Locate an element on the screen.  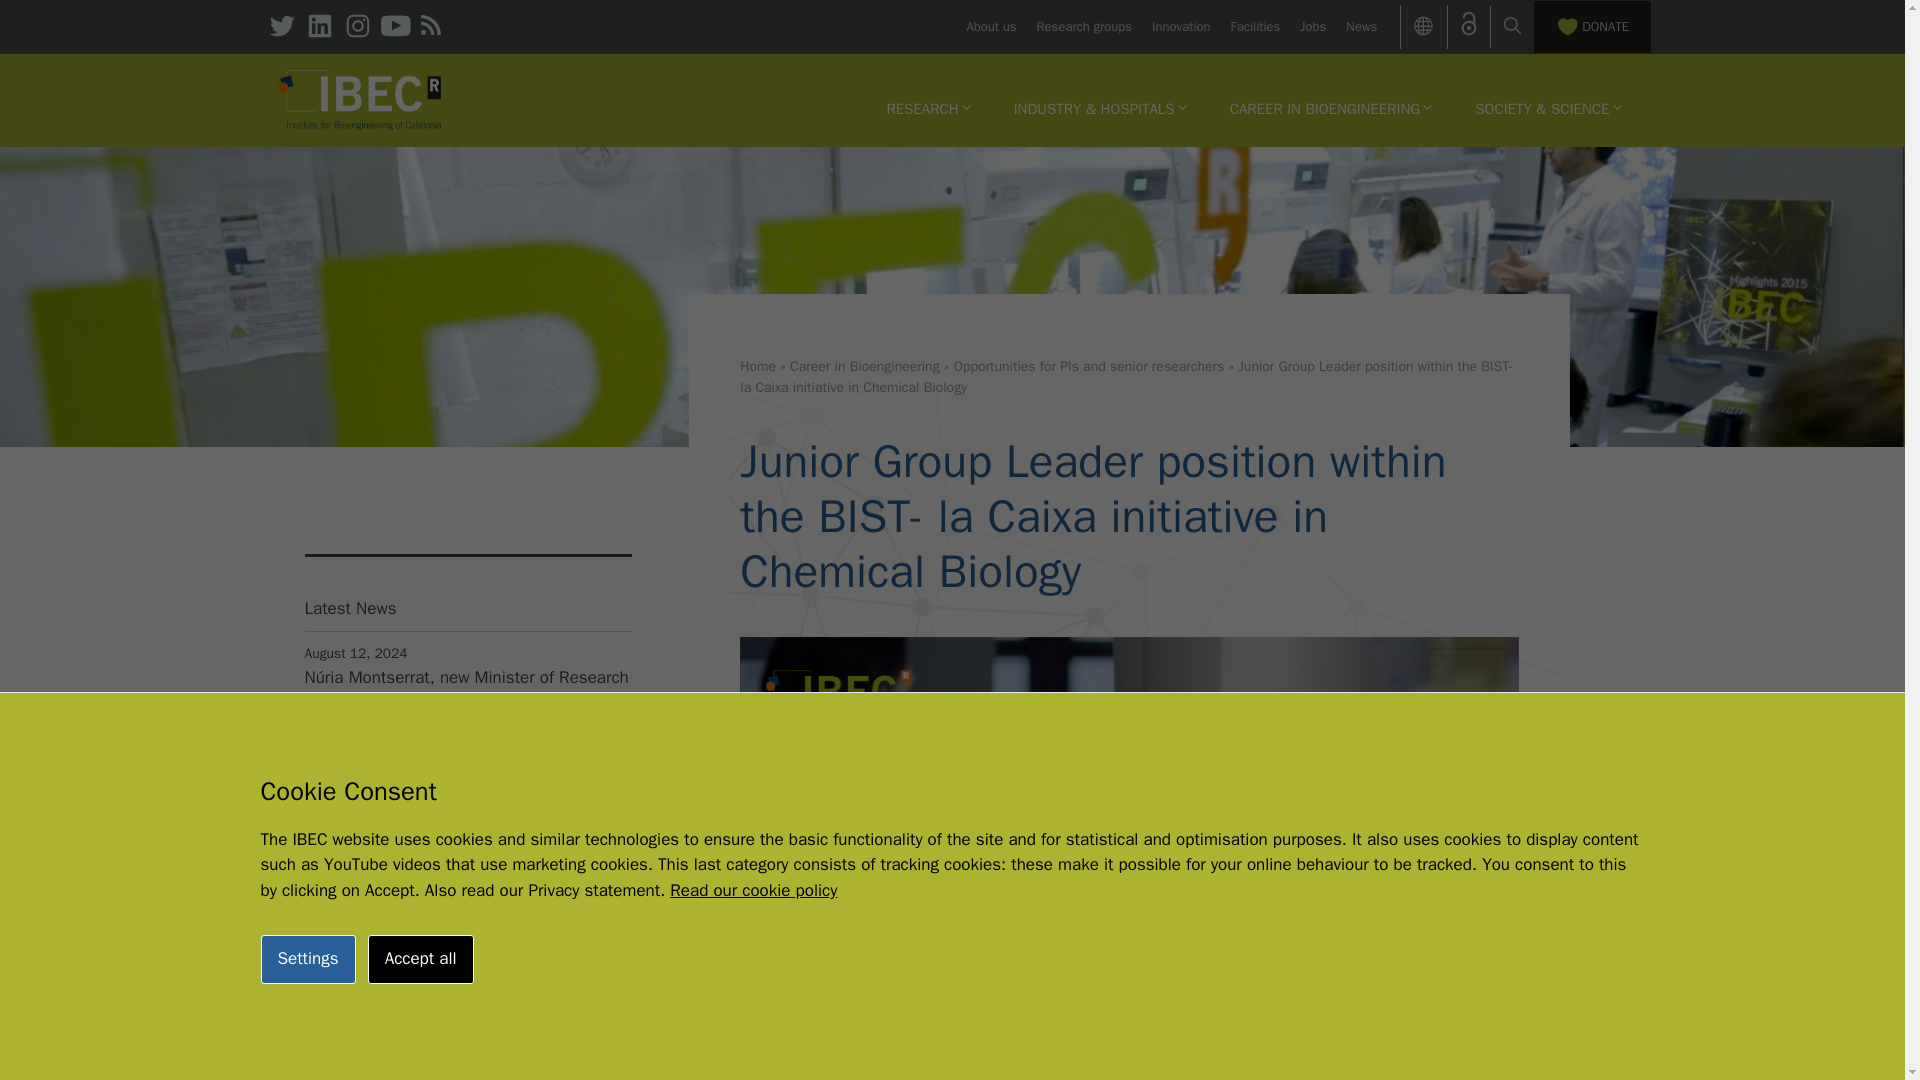
About us is located at coordinates (990, 26).